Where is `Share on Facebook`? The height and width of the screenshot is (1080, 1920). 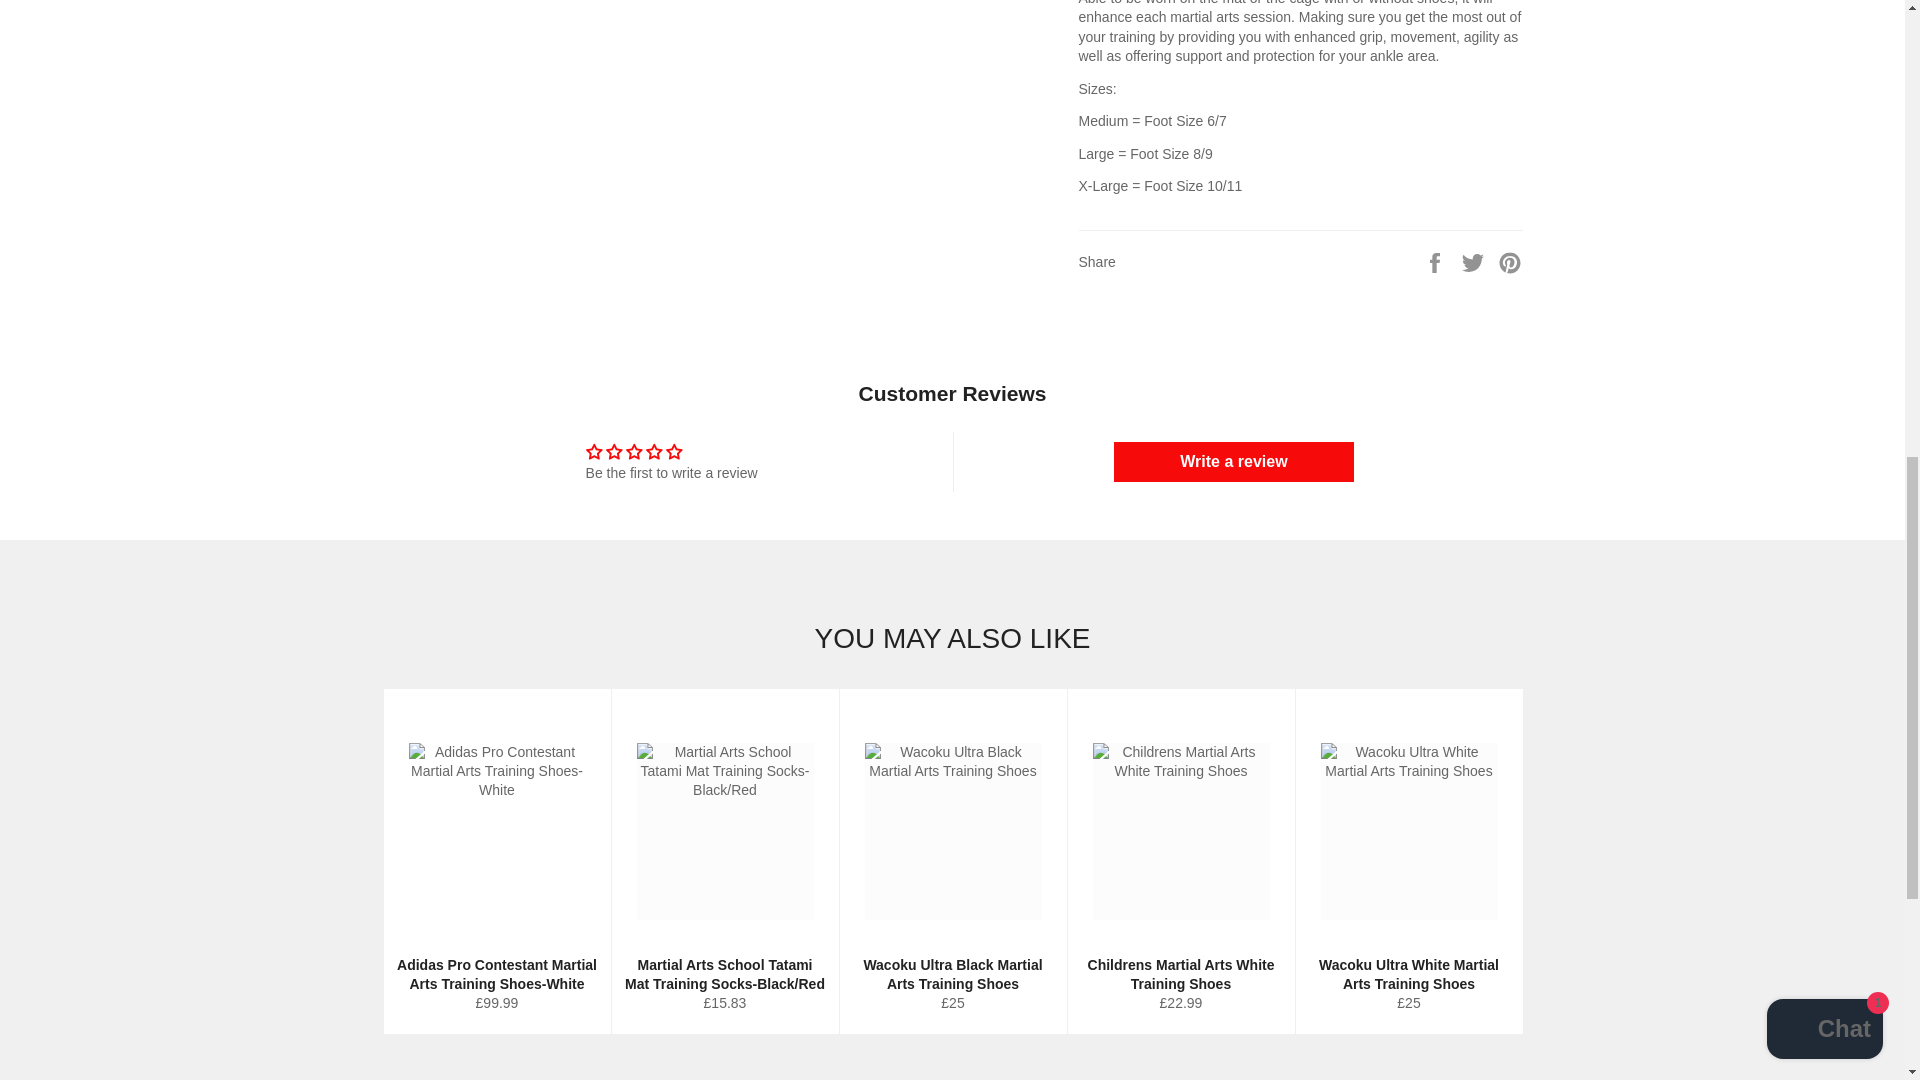 Share on Facebook is located at coordinates (1436, 262).